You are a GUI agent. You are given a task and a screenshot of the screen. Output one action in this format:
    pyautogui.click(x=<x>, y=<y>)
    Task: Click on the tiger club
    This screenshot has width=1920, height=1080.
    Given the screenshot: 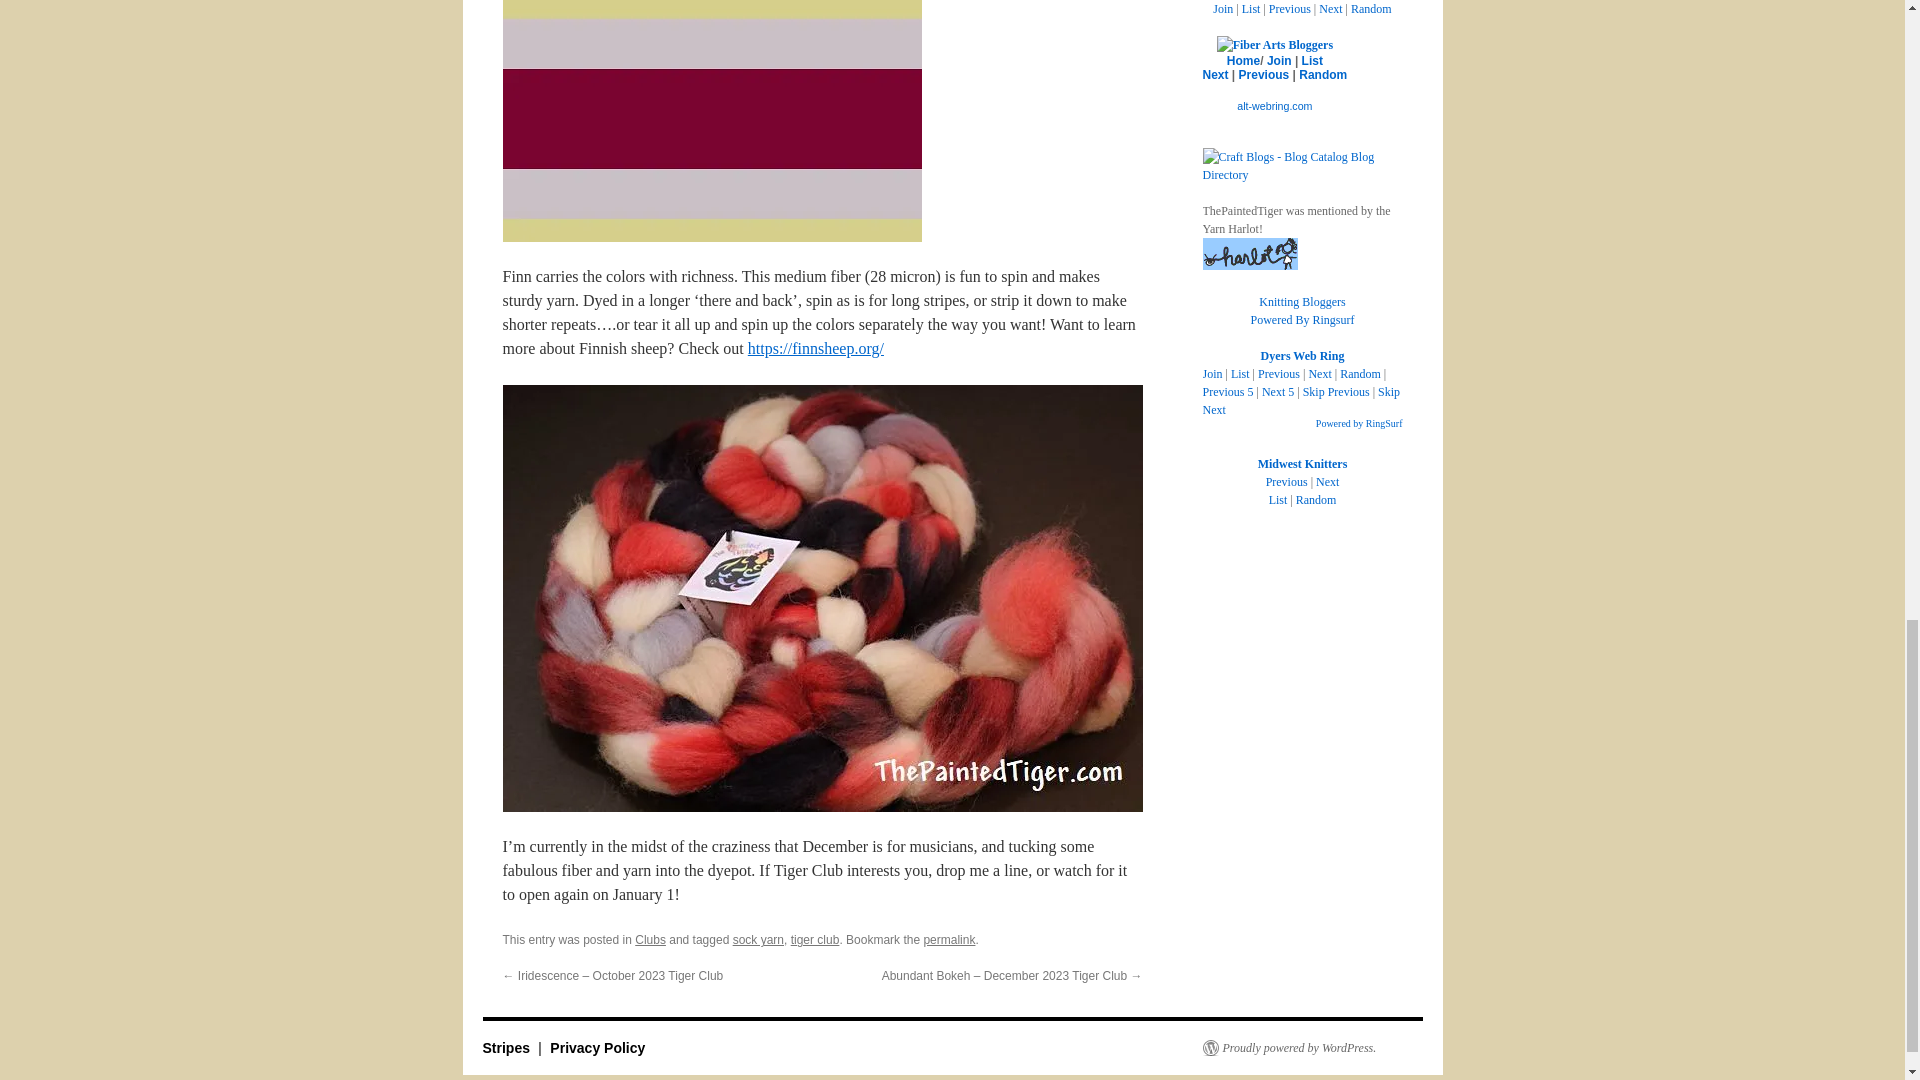 What is the action you would take?
    pyautogui.click(x=816, y=940)
    